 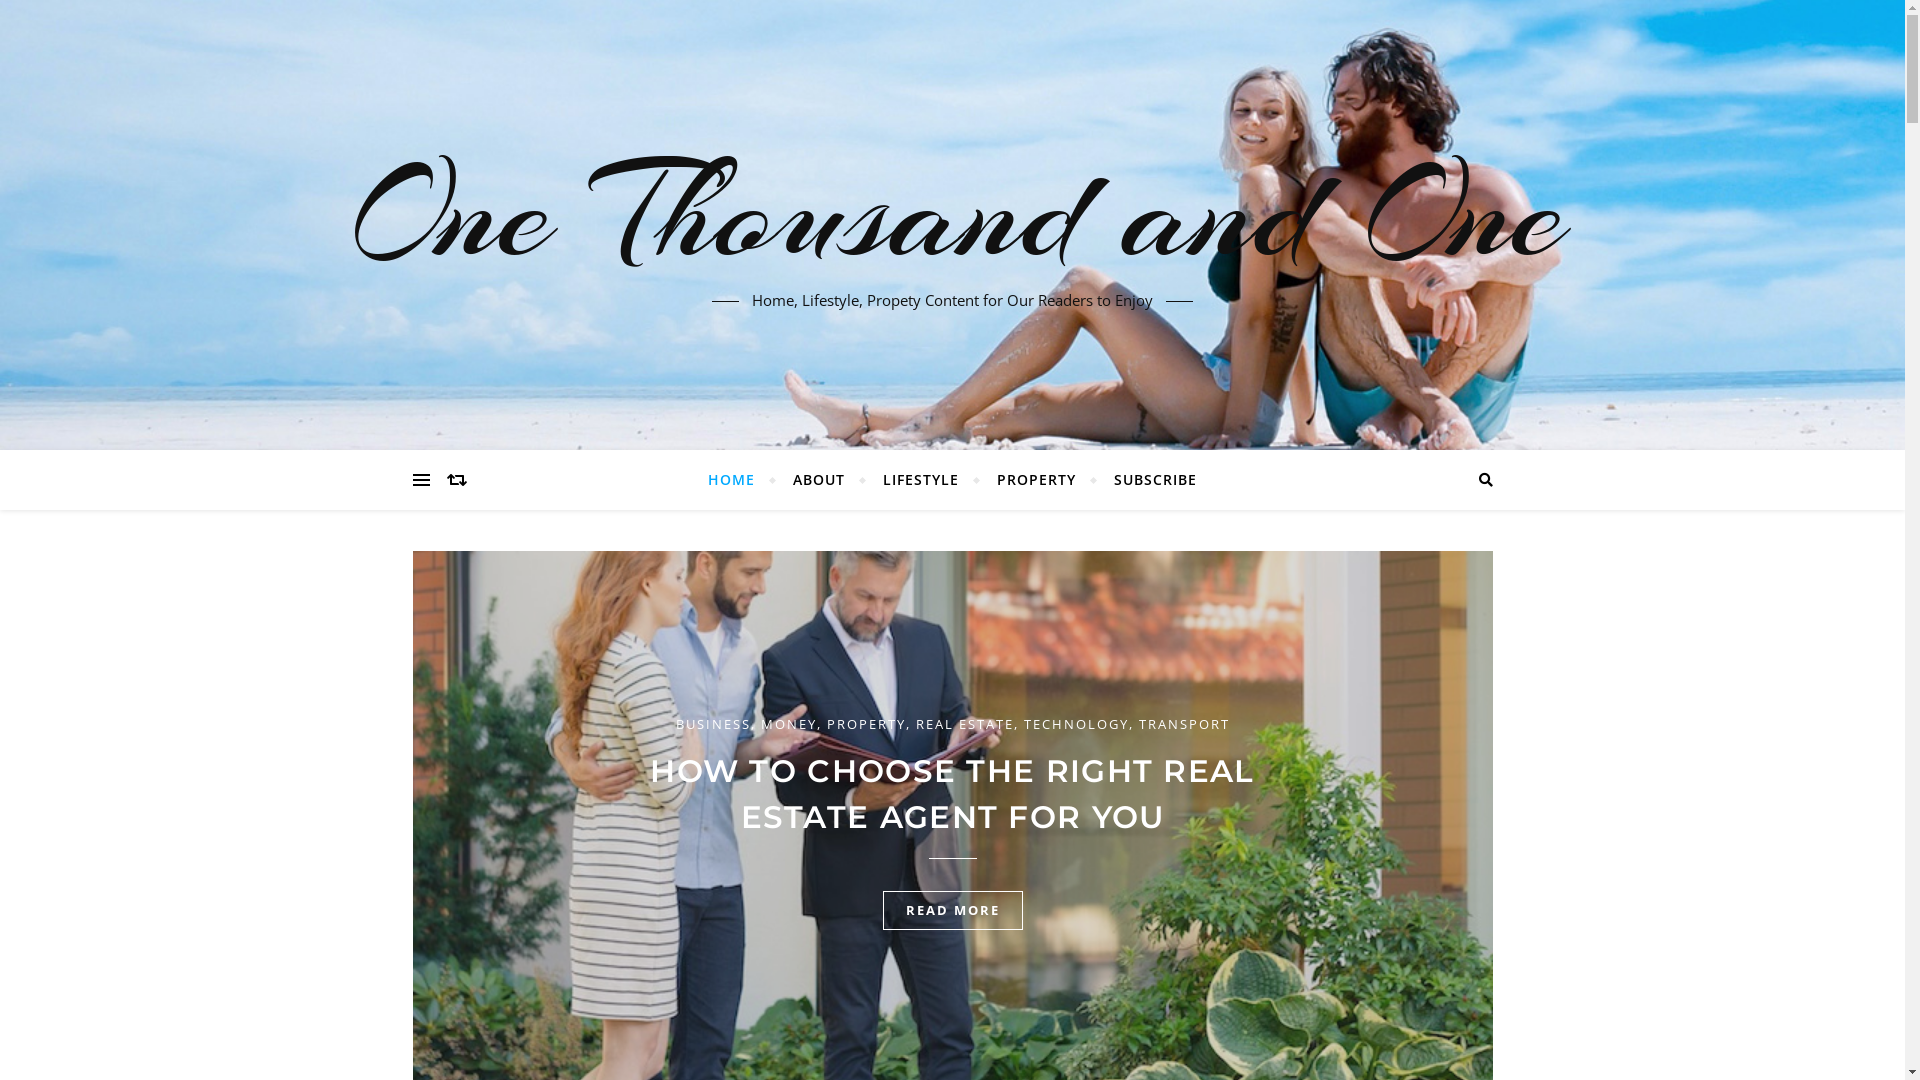 I want to click on SUBSCRIBE, so click(x=1147, y=480).